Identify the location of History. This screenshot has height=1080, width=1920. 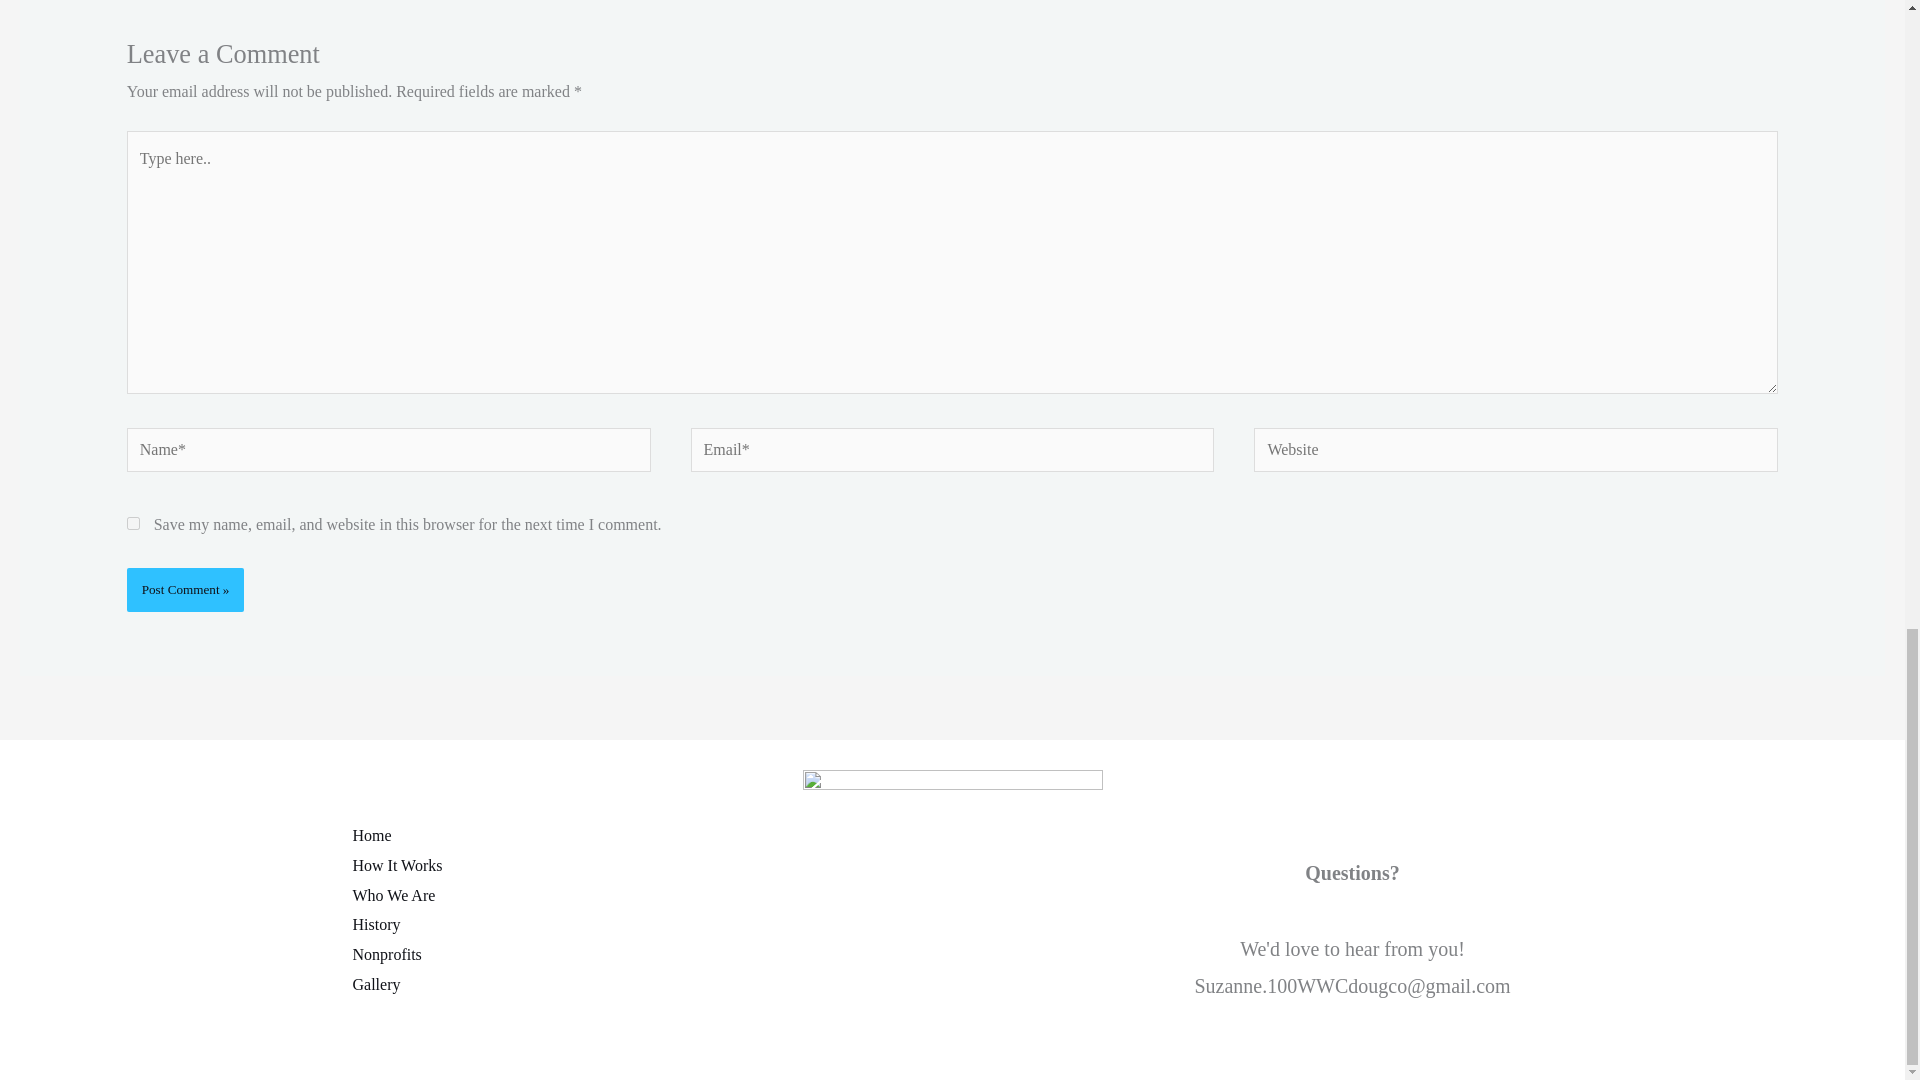
(382, 924).